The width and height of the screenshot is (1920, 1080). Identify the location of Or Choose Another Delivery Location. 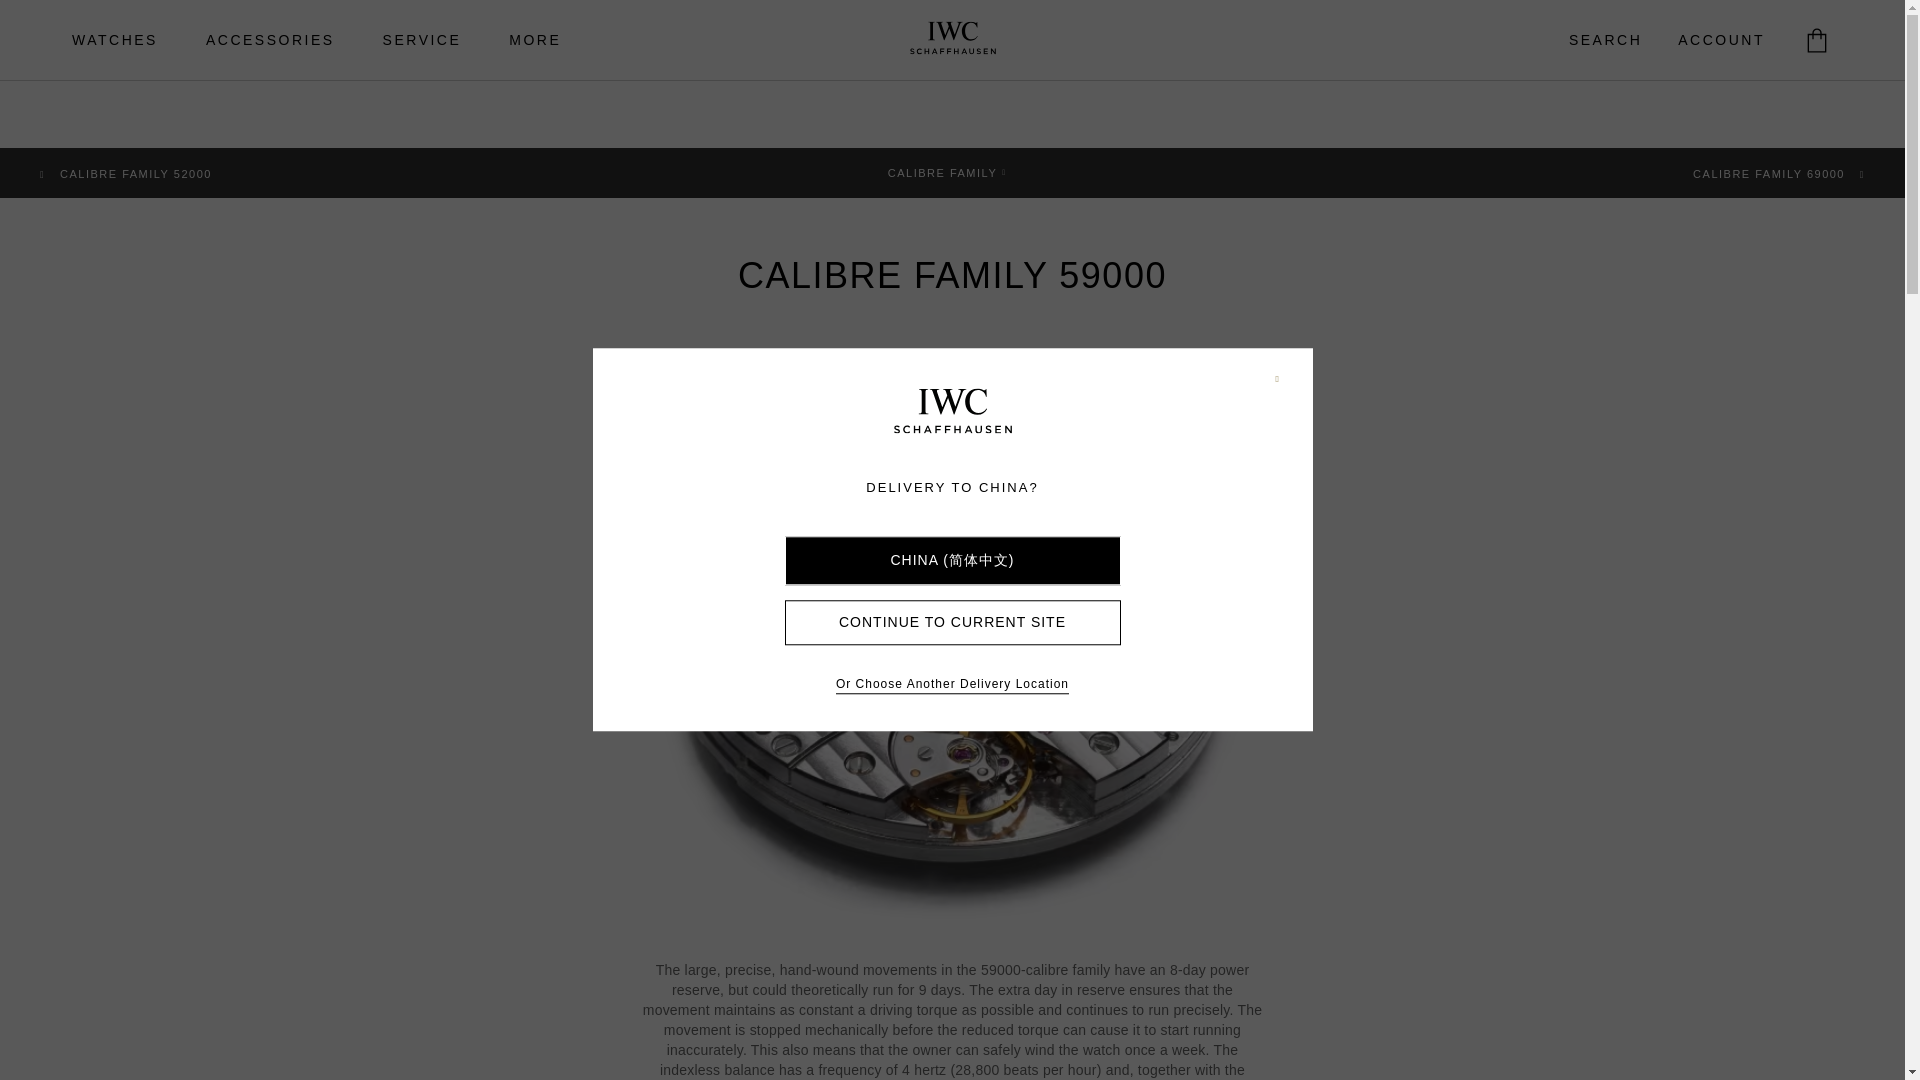
(952, 686).